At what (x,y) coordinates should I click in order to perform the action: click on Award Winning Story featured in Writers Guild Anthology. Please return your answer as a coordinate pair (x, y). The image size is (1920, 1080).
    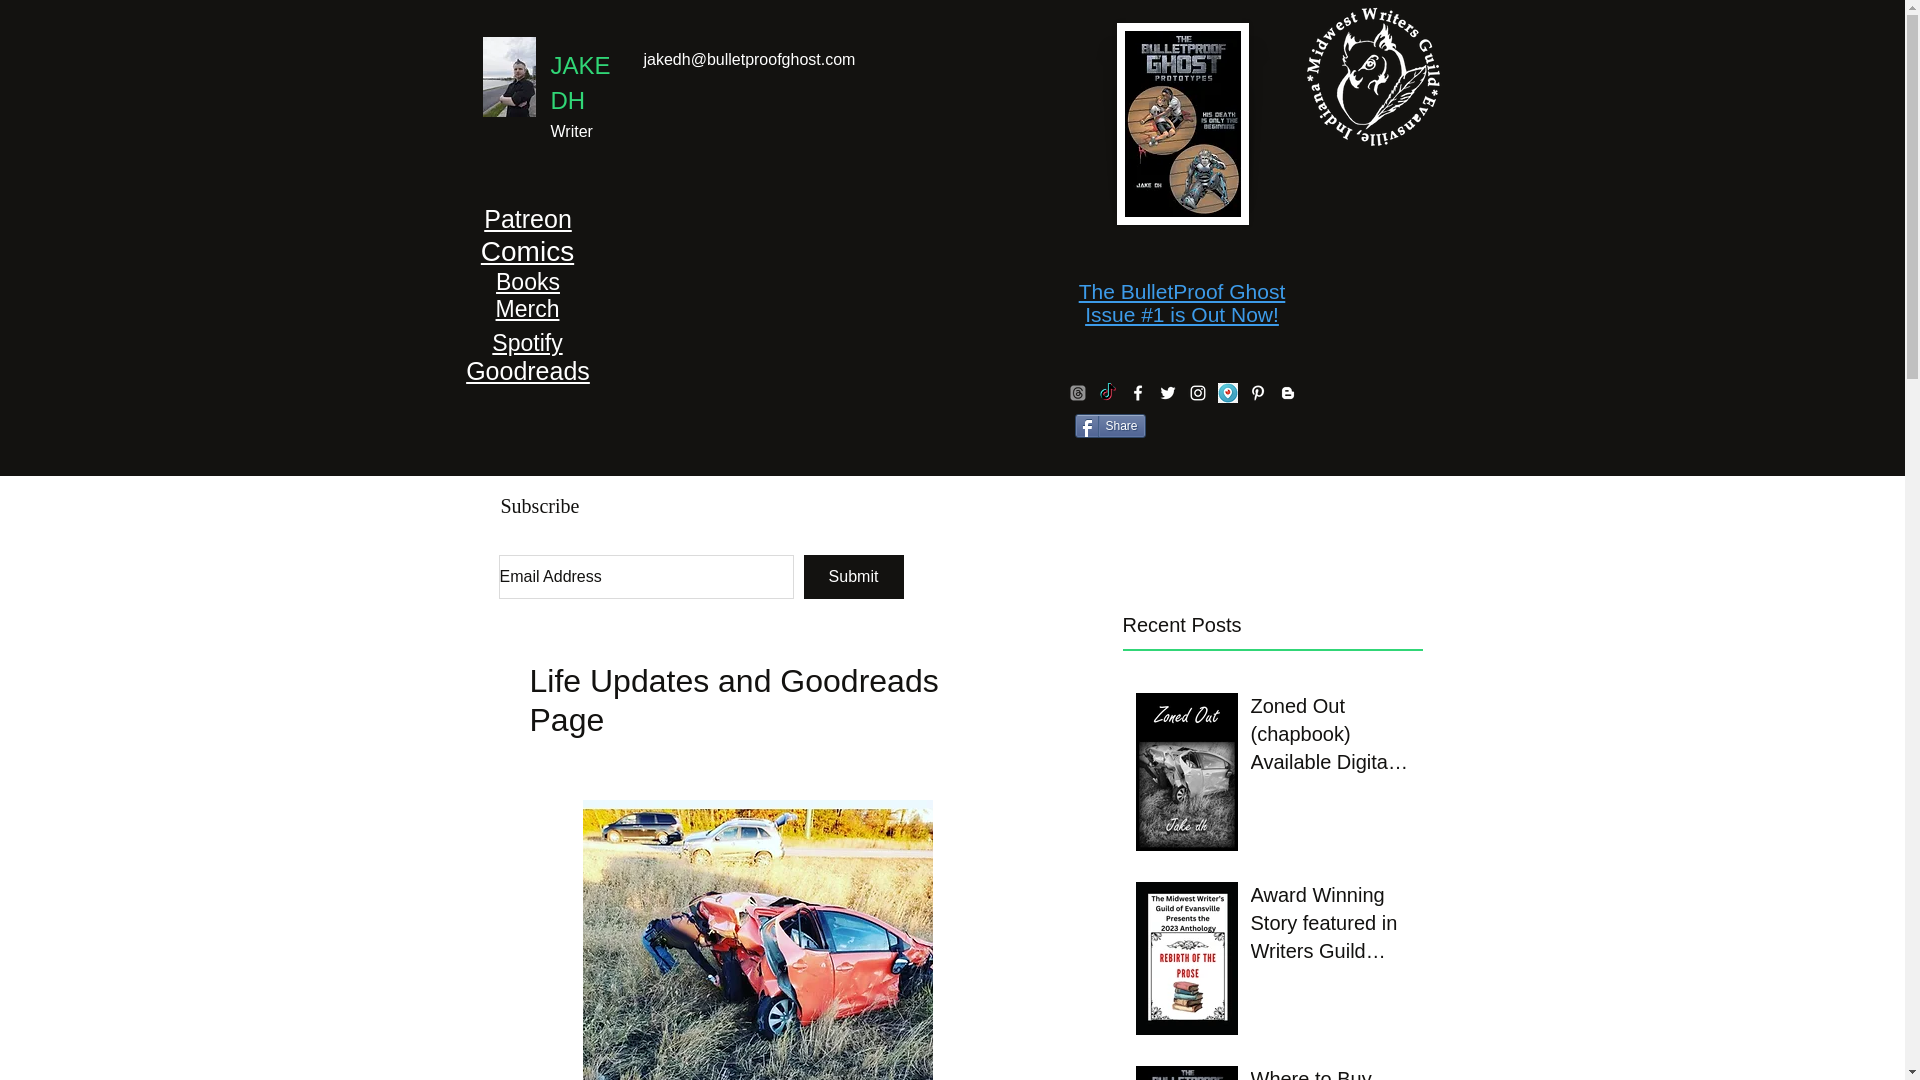
    Looking at the image, I should click on (1329, 927).